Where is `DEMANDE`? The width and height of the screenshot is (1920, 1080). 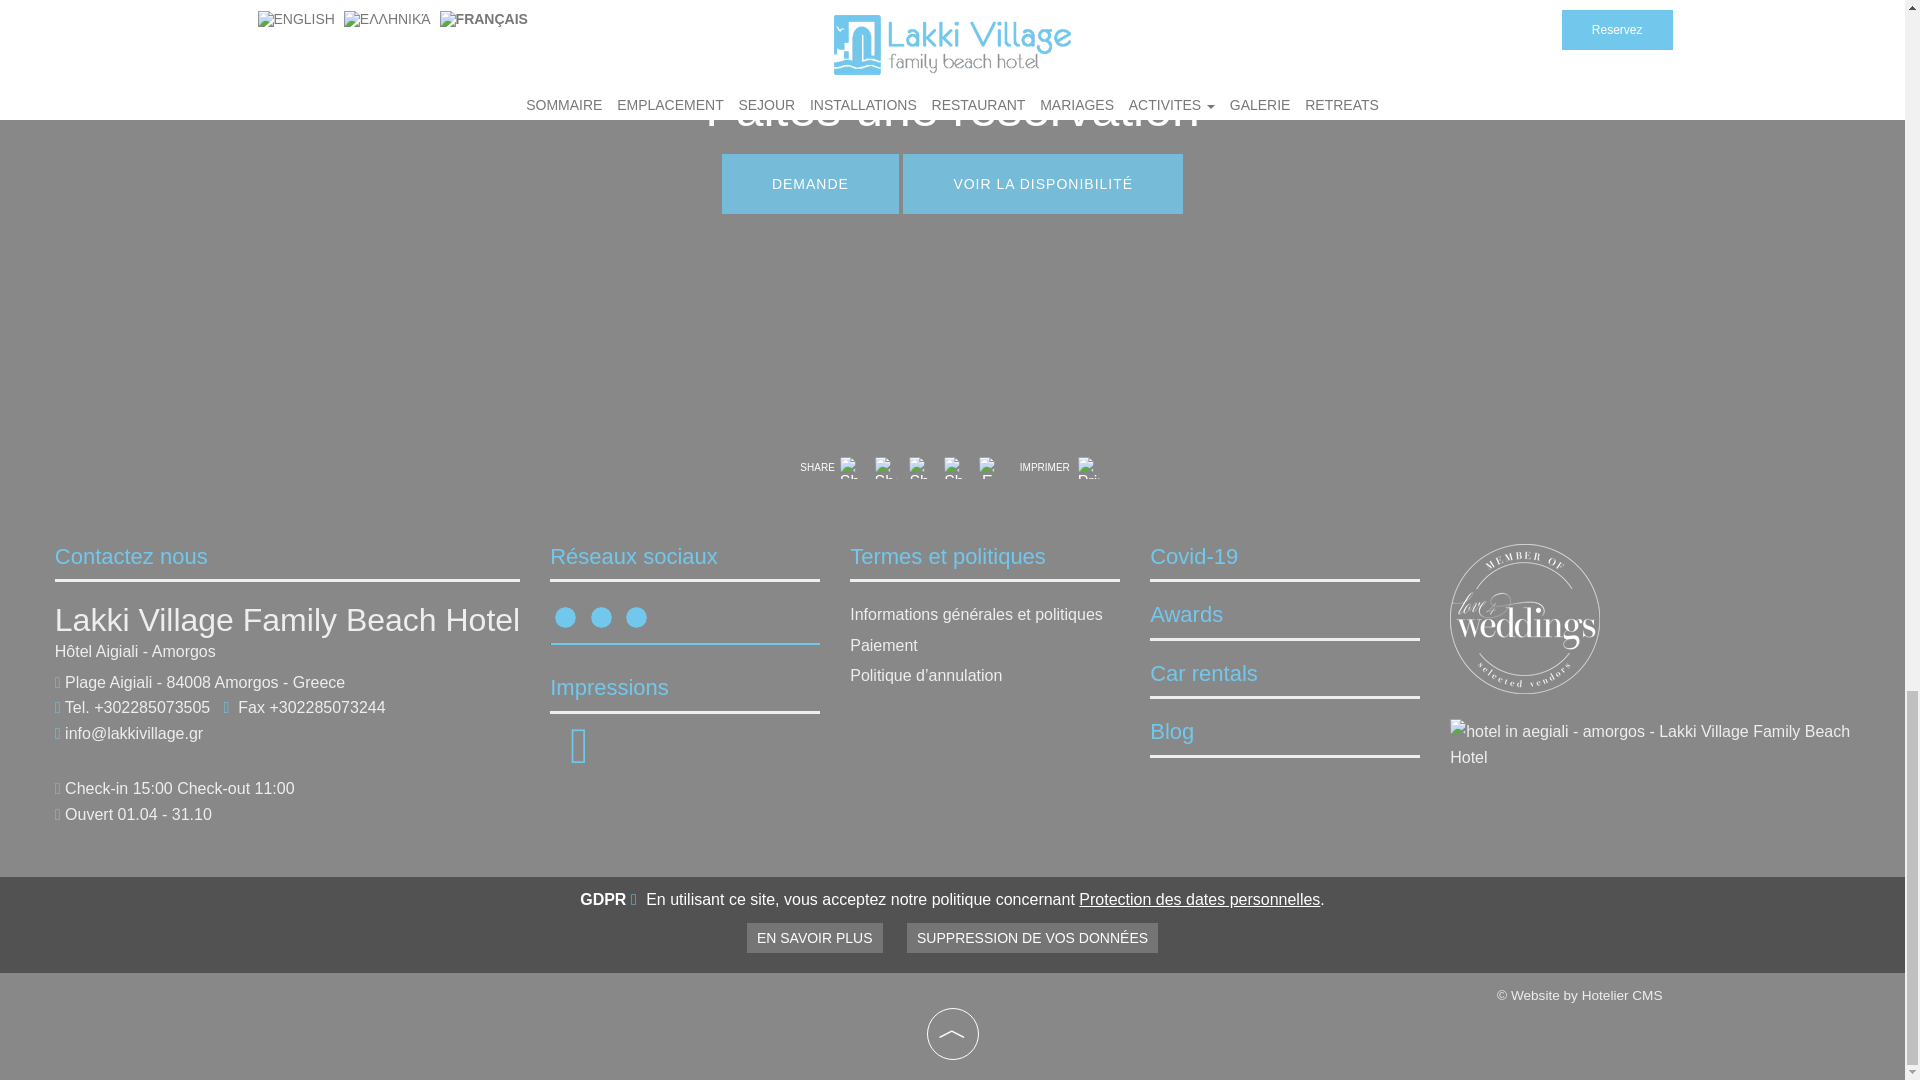 DEMANDE is located at coordinates (810, 184).